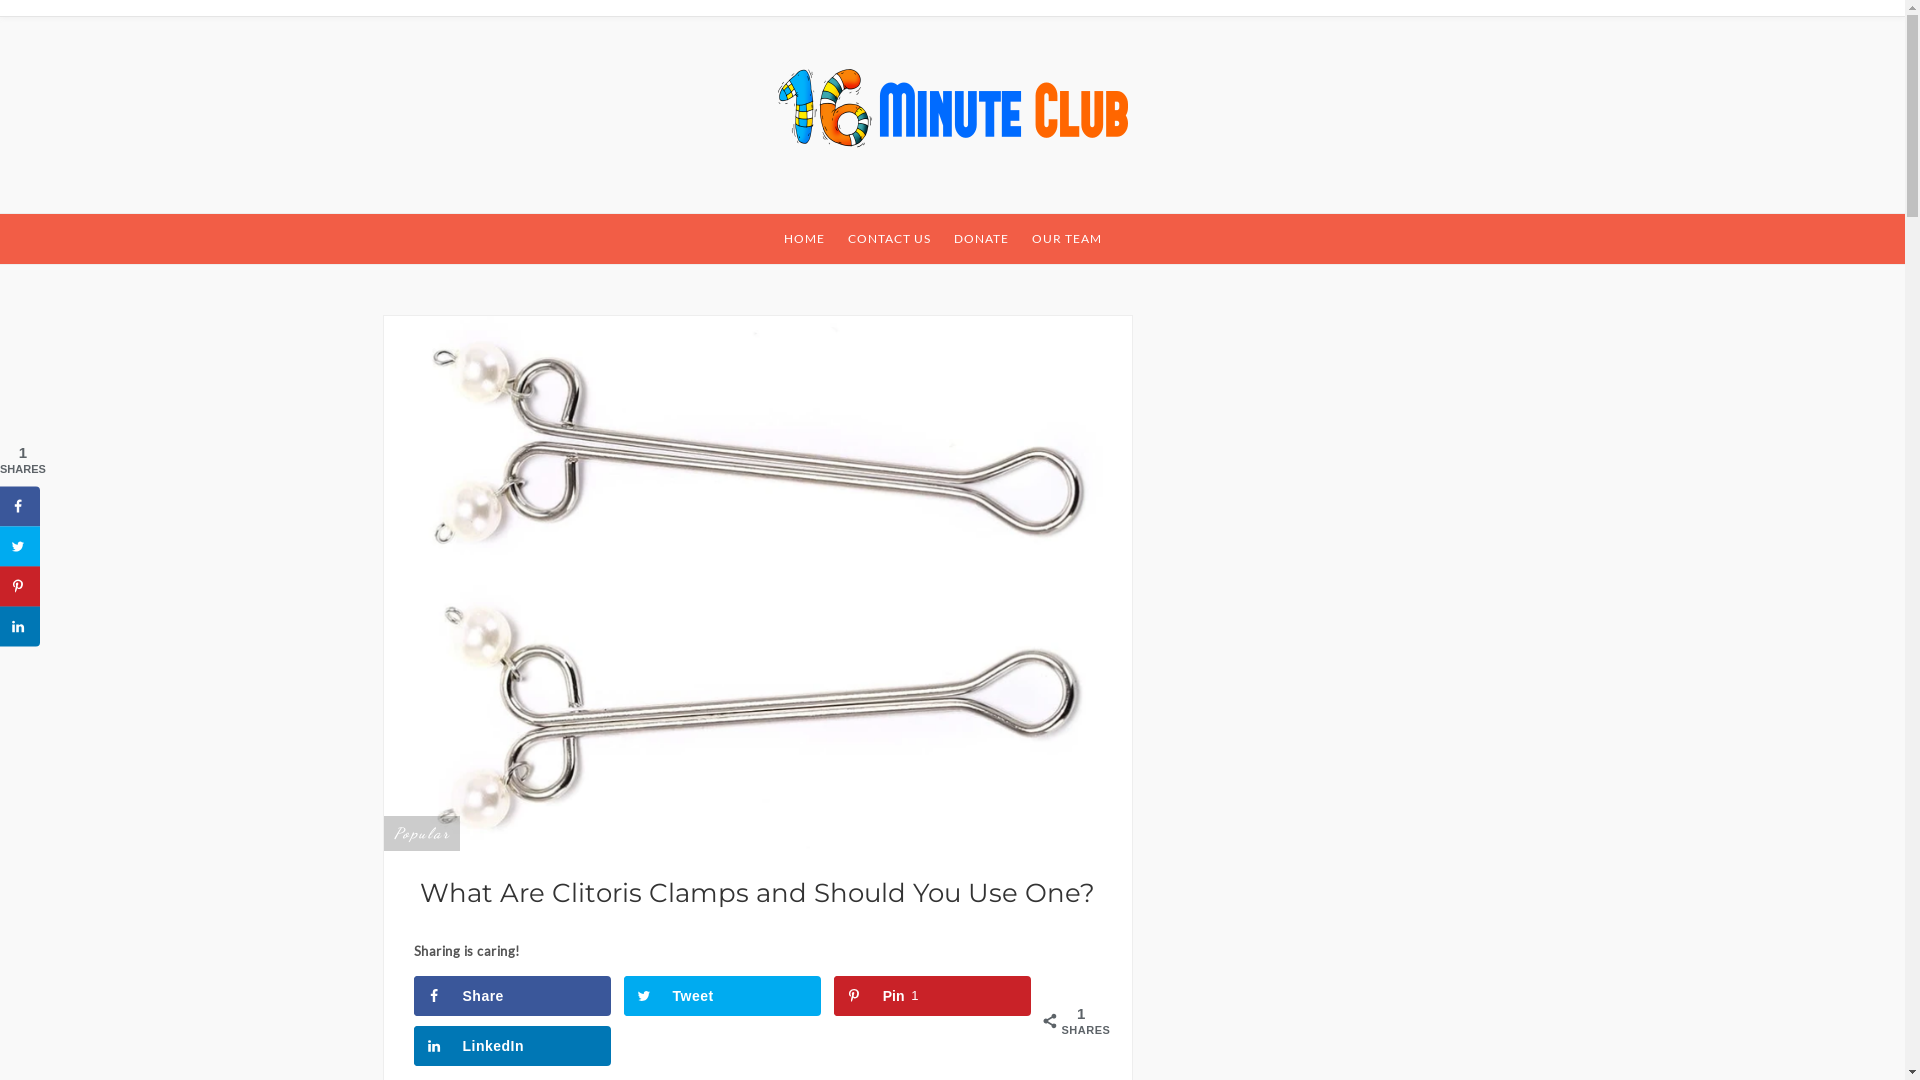 The height and width of the screenshot is (1080, 1920). What do you see at coordinates (723, 996) in the screenshot?
I see `Tweet` at bounding box center [723, 996].